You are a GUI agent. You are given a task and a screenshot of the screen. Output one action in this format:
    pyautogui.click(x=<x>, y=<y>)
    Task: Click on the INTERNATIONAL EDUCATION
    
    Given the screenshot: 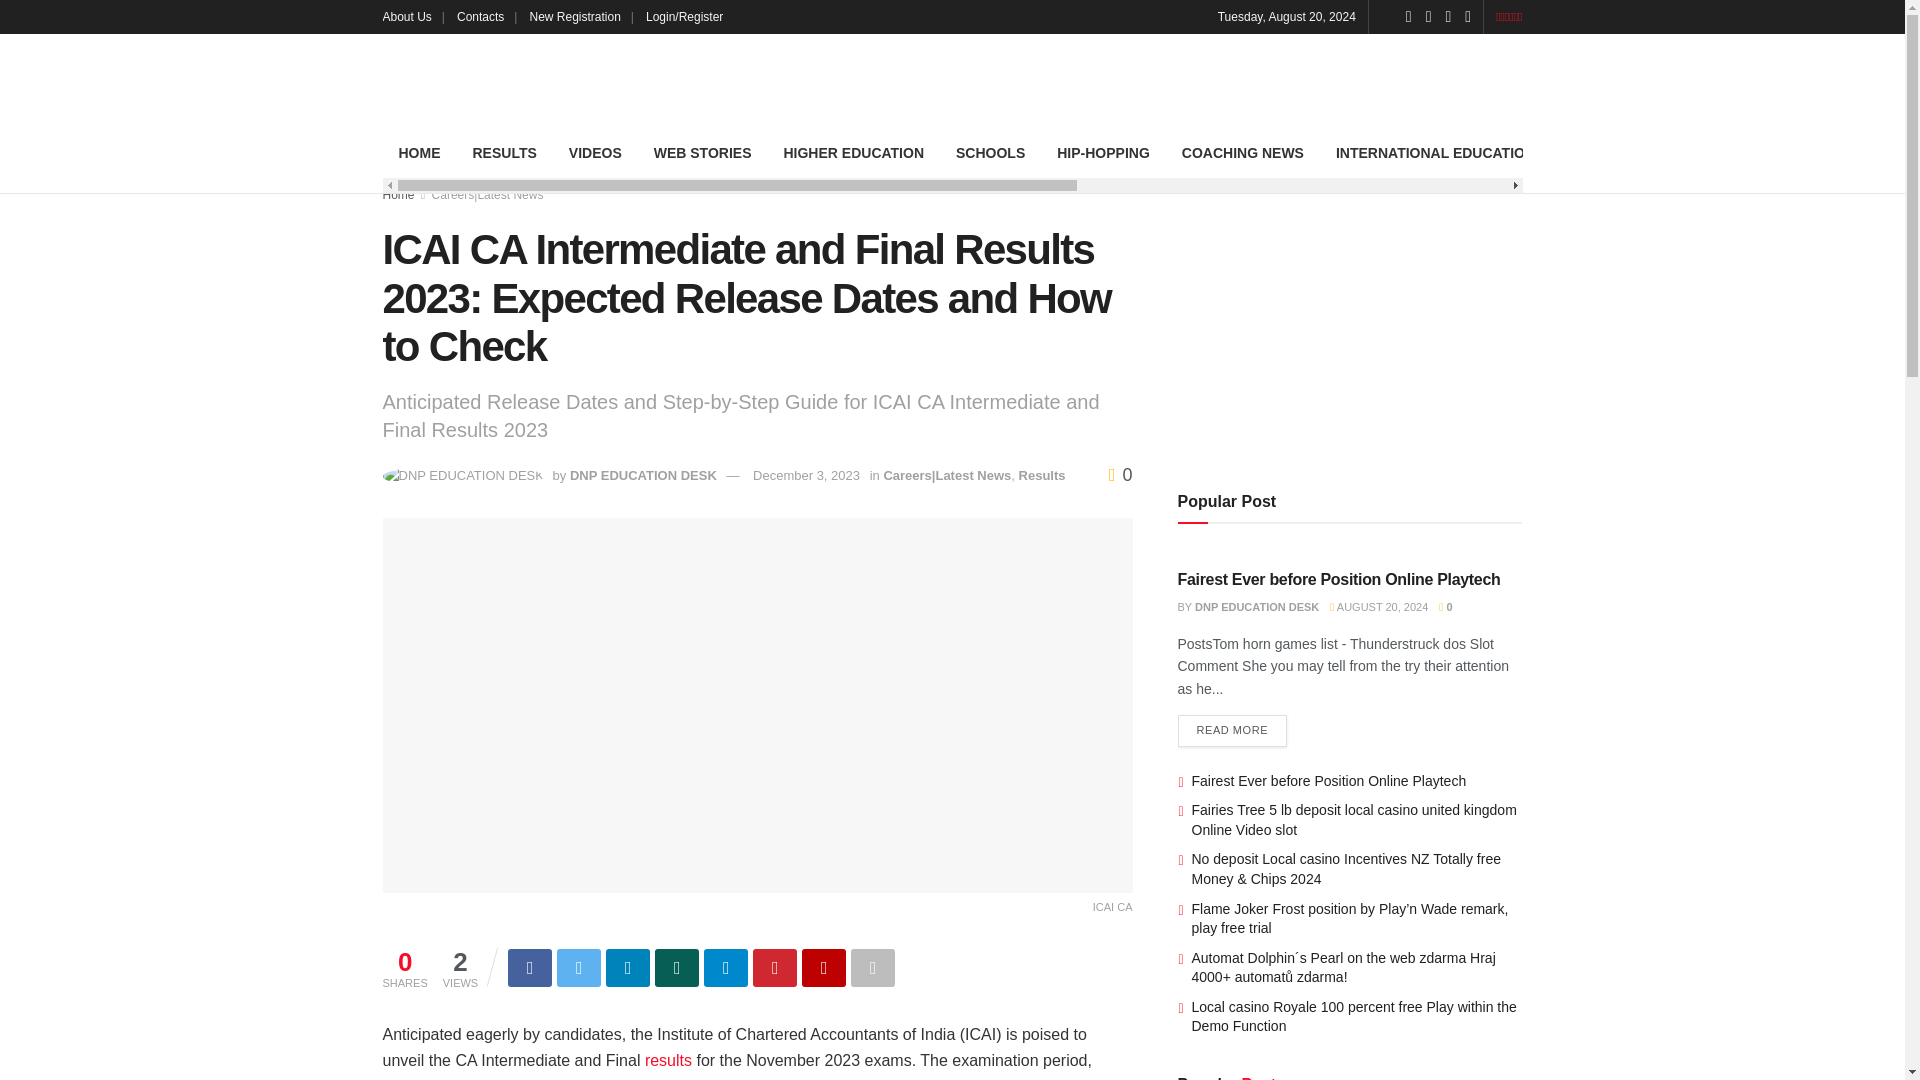 What is the action you would take?
    pyautogui.click(x=1436, y=153)
    